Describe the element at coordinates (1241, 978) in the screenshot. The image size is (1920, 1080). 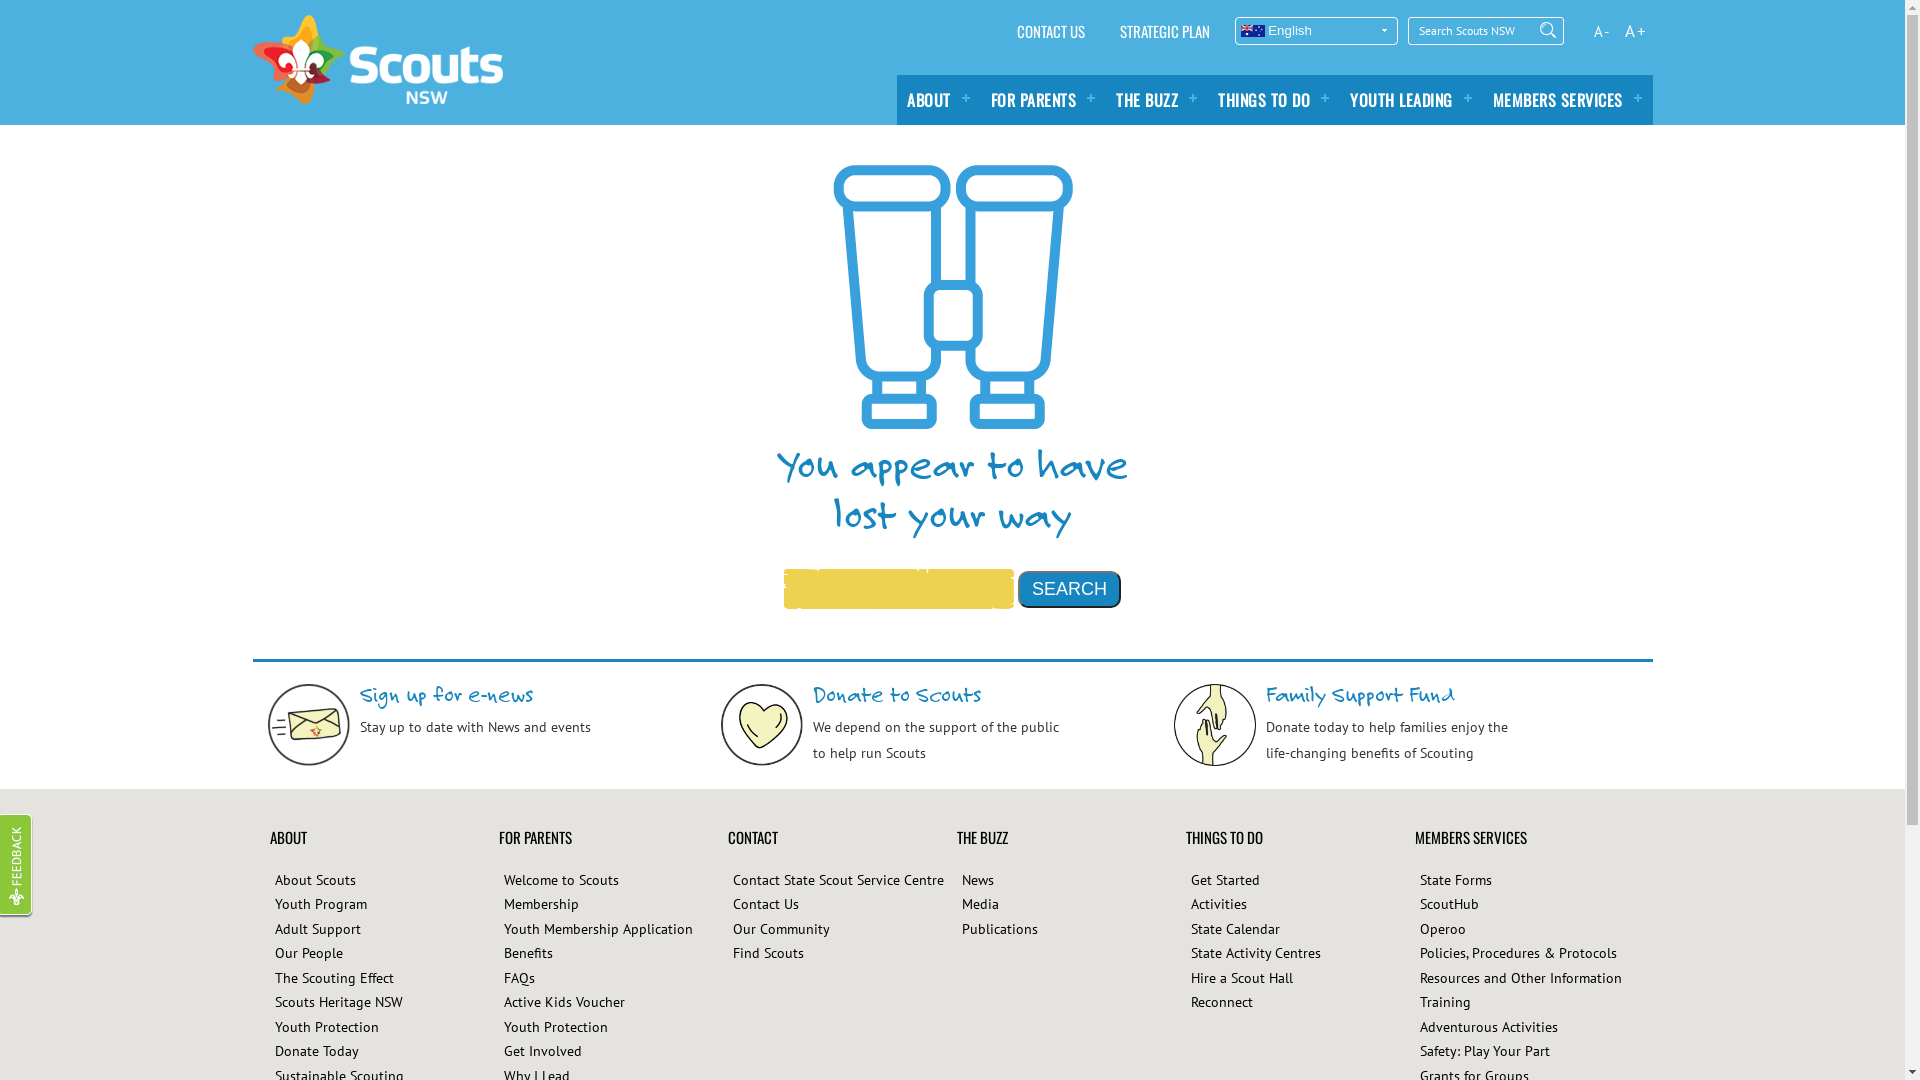
I see `Hire a Scout Hall` at that location.